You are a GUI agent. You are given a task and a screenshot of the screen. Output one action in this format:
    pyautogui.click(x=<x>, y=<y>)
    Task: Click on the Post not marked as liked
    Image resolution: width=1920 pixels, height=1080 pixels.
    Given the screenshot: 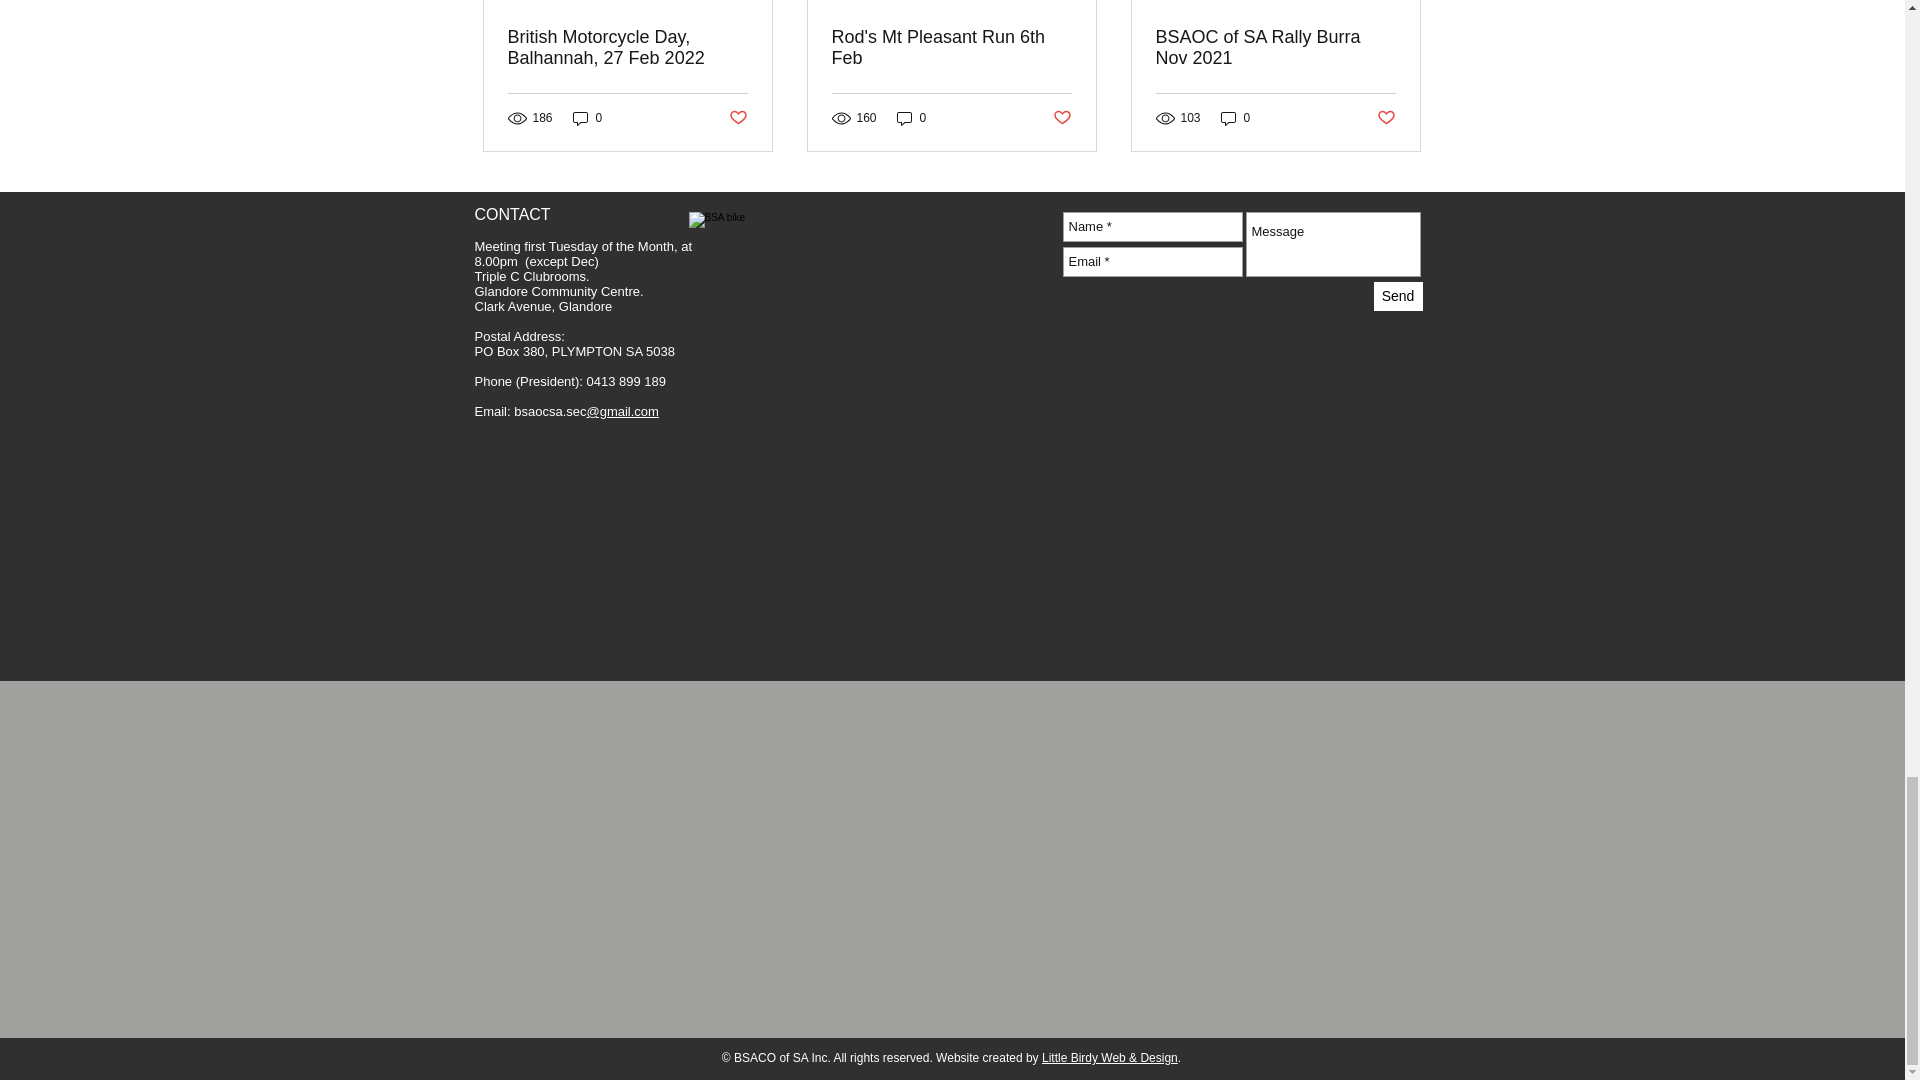 What is the action you would take?
    pyautogui.click(x=1062, y=117)
    